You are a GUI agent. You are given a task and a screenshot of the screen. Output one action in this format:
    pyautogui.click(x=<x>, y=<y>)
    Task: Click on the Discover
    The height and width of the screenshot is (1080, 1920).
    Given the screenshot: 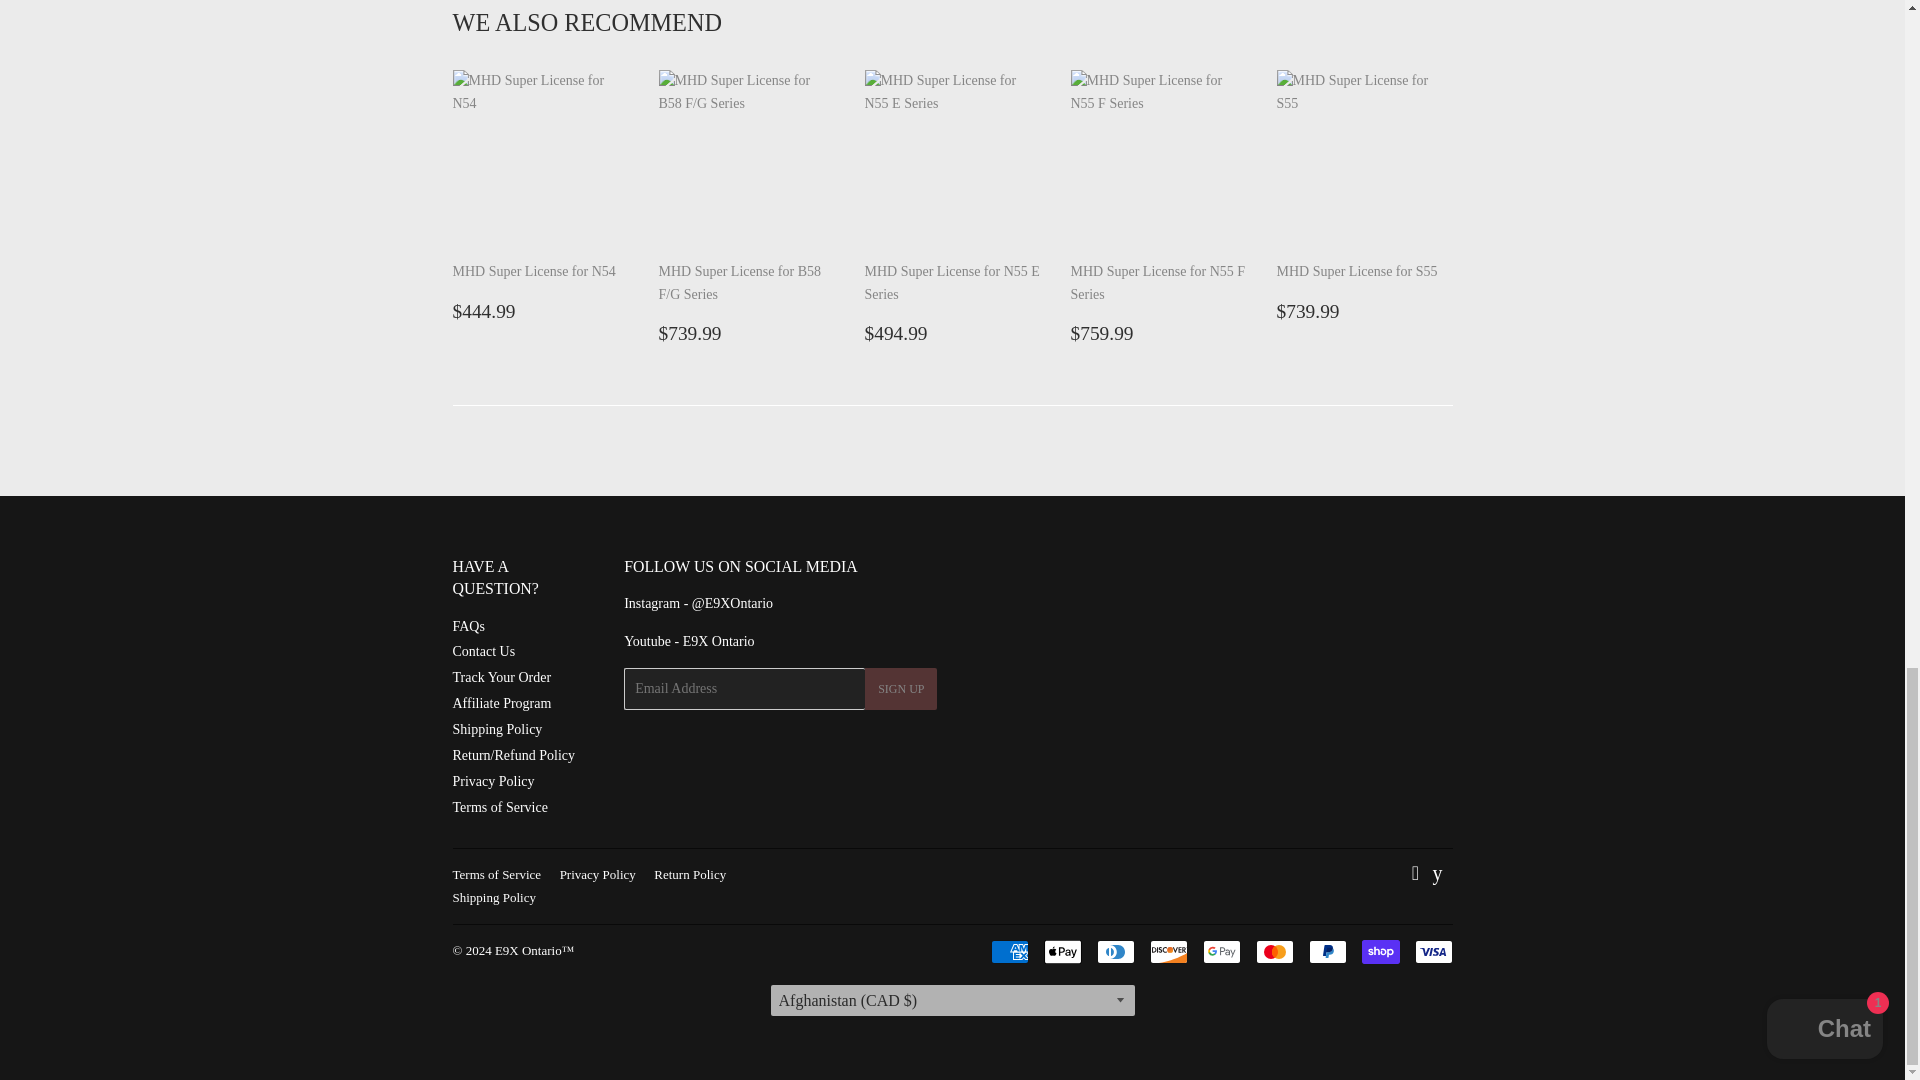 What is the action you would take?
    pyautogui.click(x=1169, y=952)
    